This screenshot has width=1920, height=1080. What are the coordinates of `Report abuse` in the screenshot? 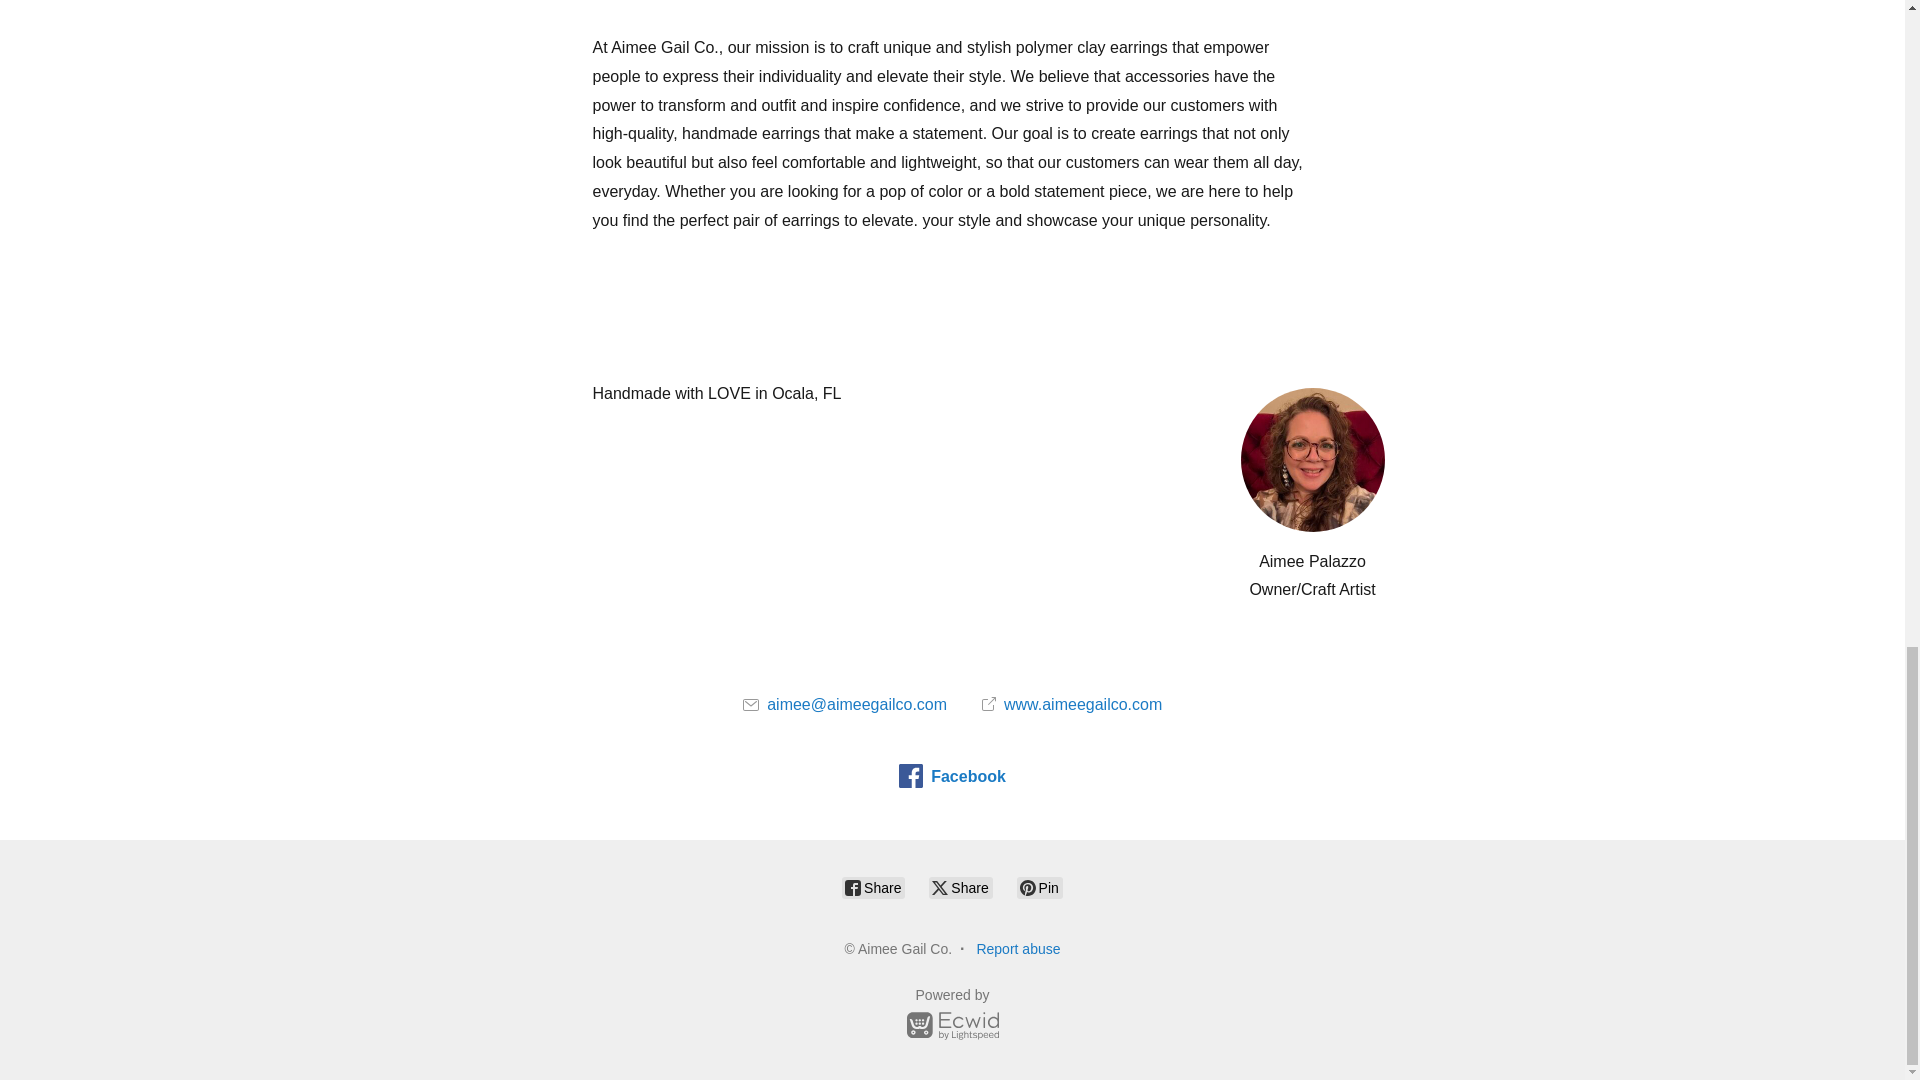 It's located at (1017, 948).